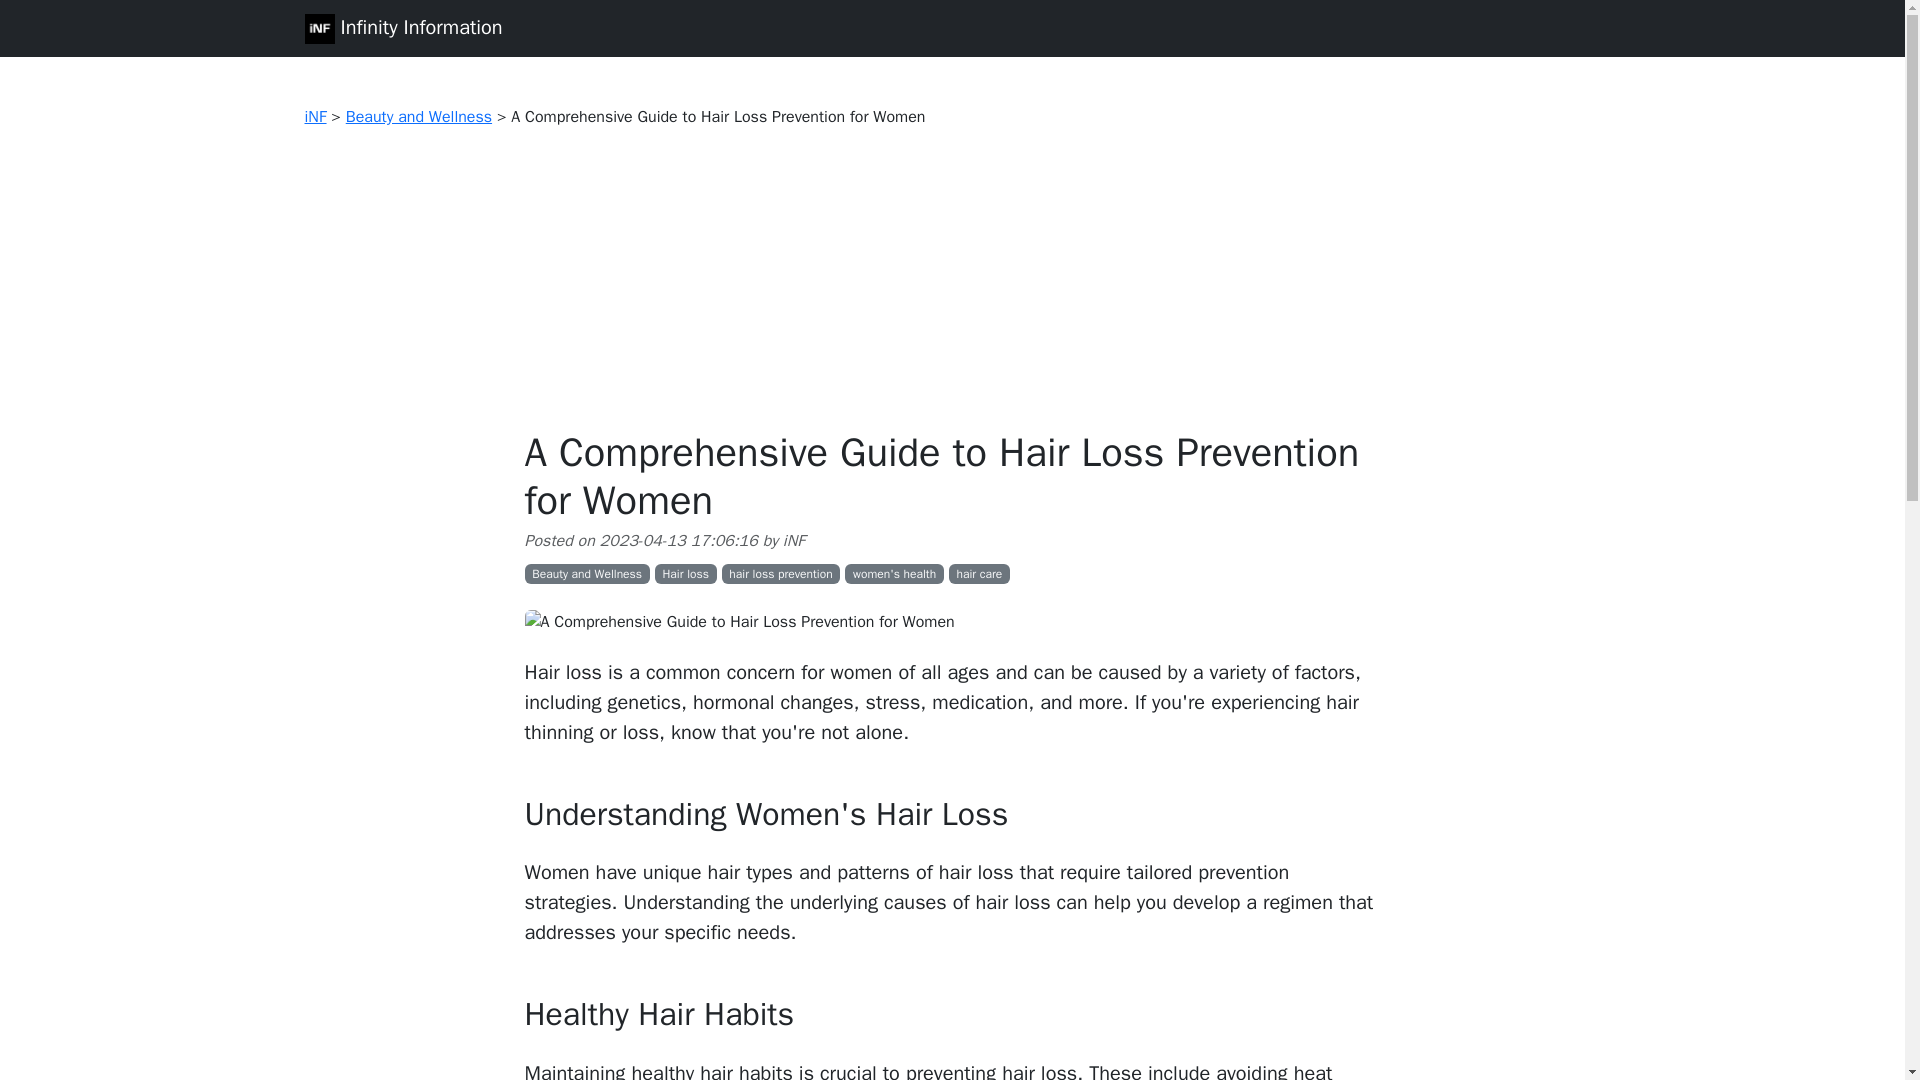 Image resolution: width=1920 pixels, height=1080 pixels. Describe the element at coordinates (418, 116) in the screenshot. I see `Beauty and Wellness` at that location.